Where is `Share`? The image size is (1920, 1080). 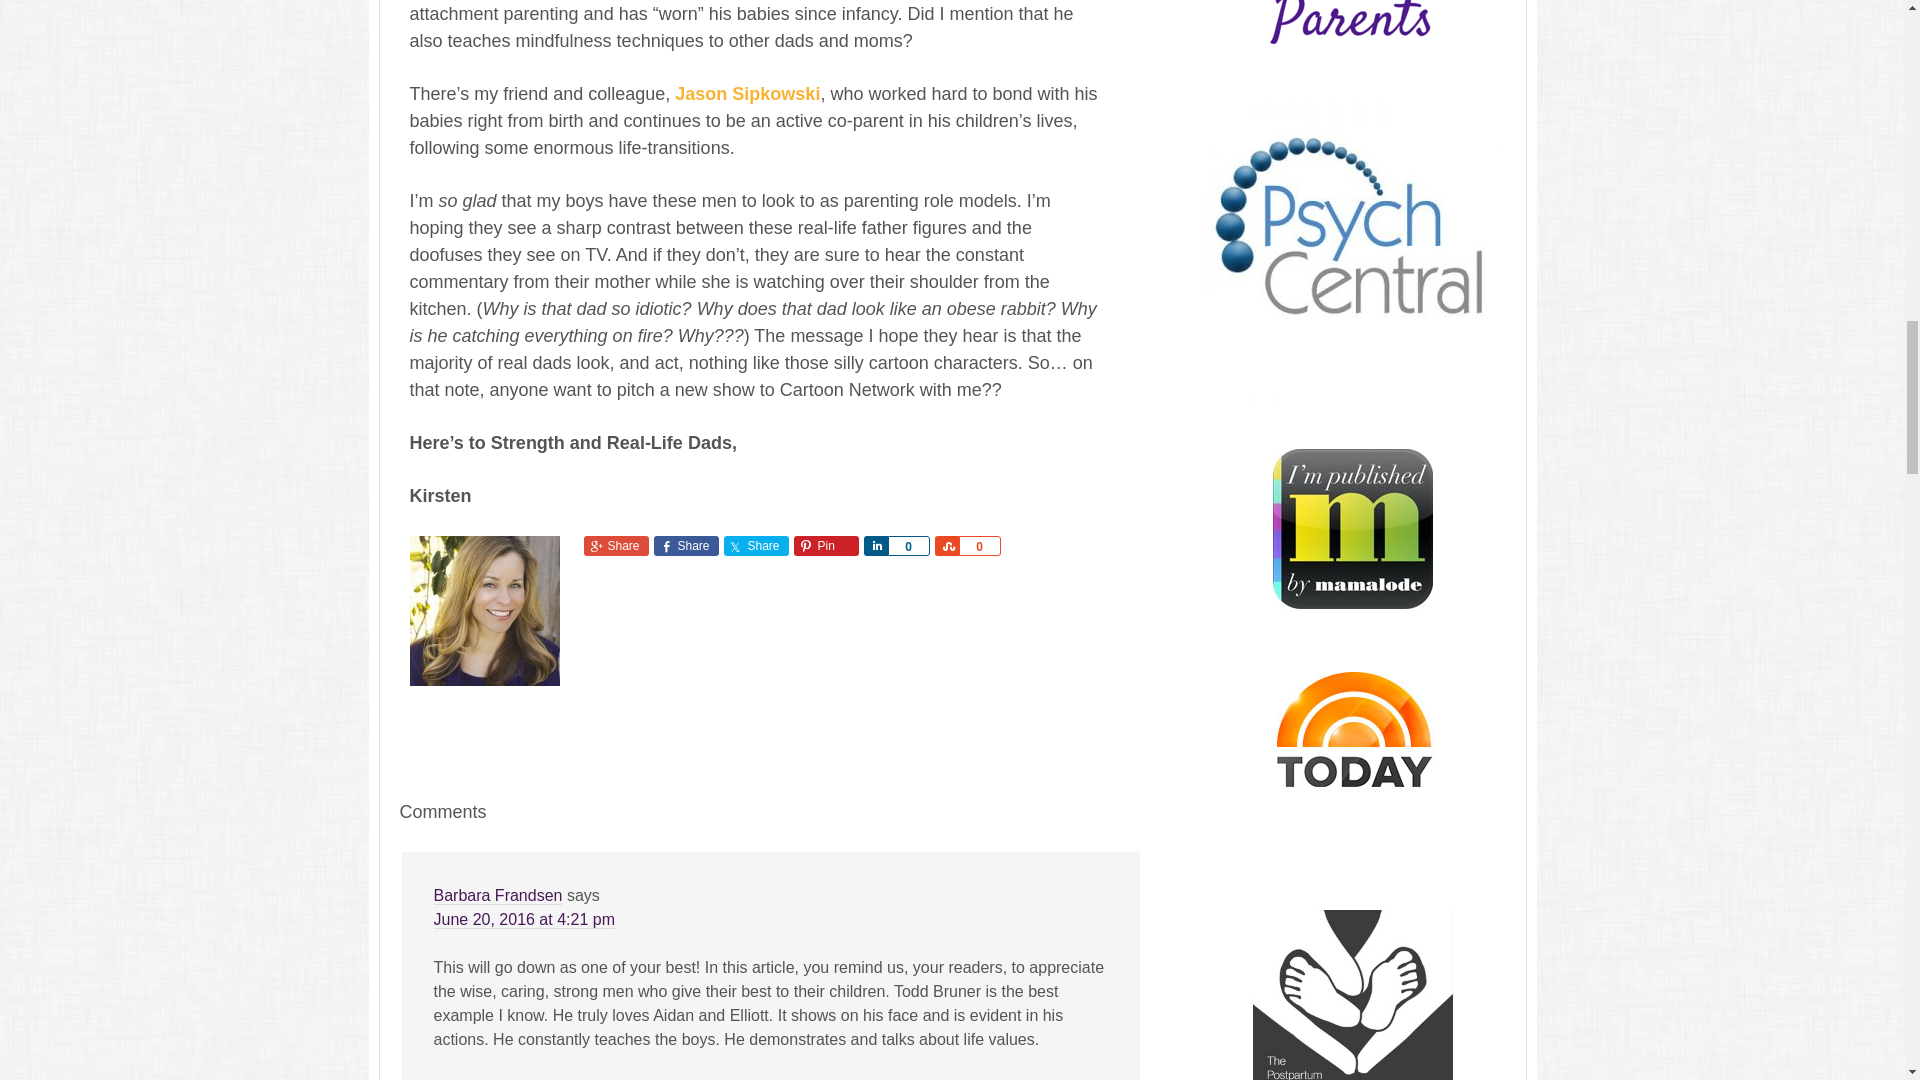 Share is located at coordinates (686, 546).